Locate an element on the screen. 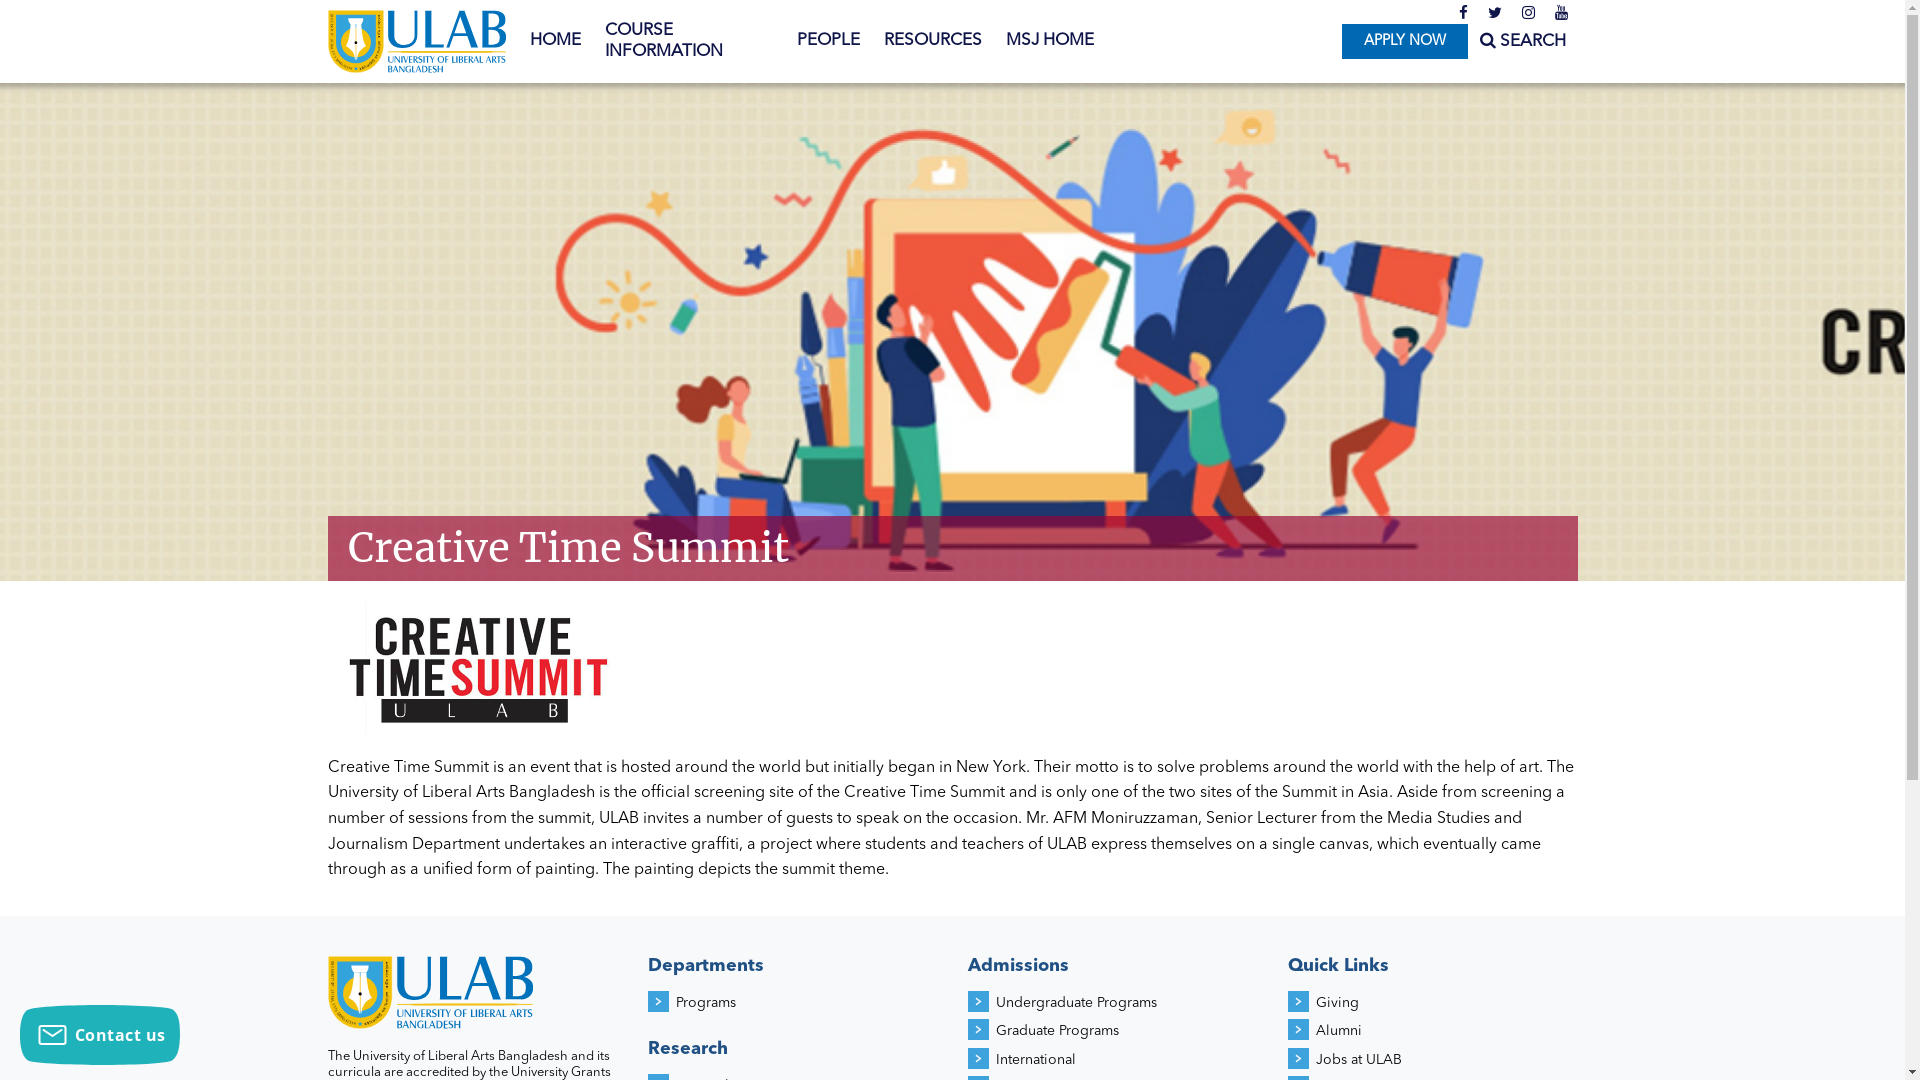 The width and height of the screenshot is (1920, 1080). Undergraduate Programs is located at coordinates (1076, 1003).